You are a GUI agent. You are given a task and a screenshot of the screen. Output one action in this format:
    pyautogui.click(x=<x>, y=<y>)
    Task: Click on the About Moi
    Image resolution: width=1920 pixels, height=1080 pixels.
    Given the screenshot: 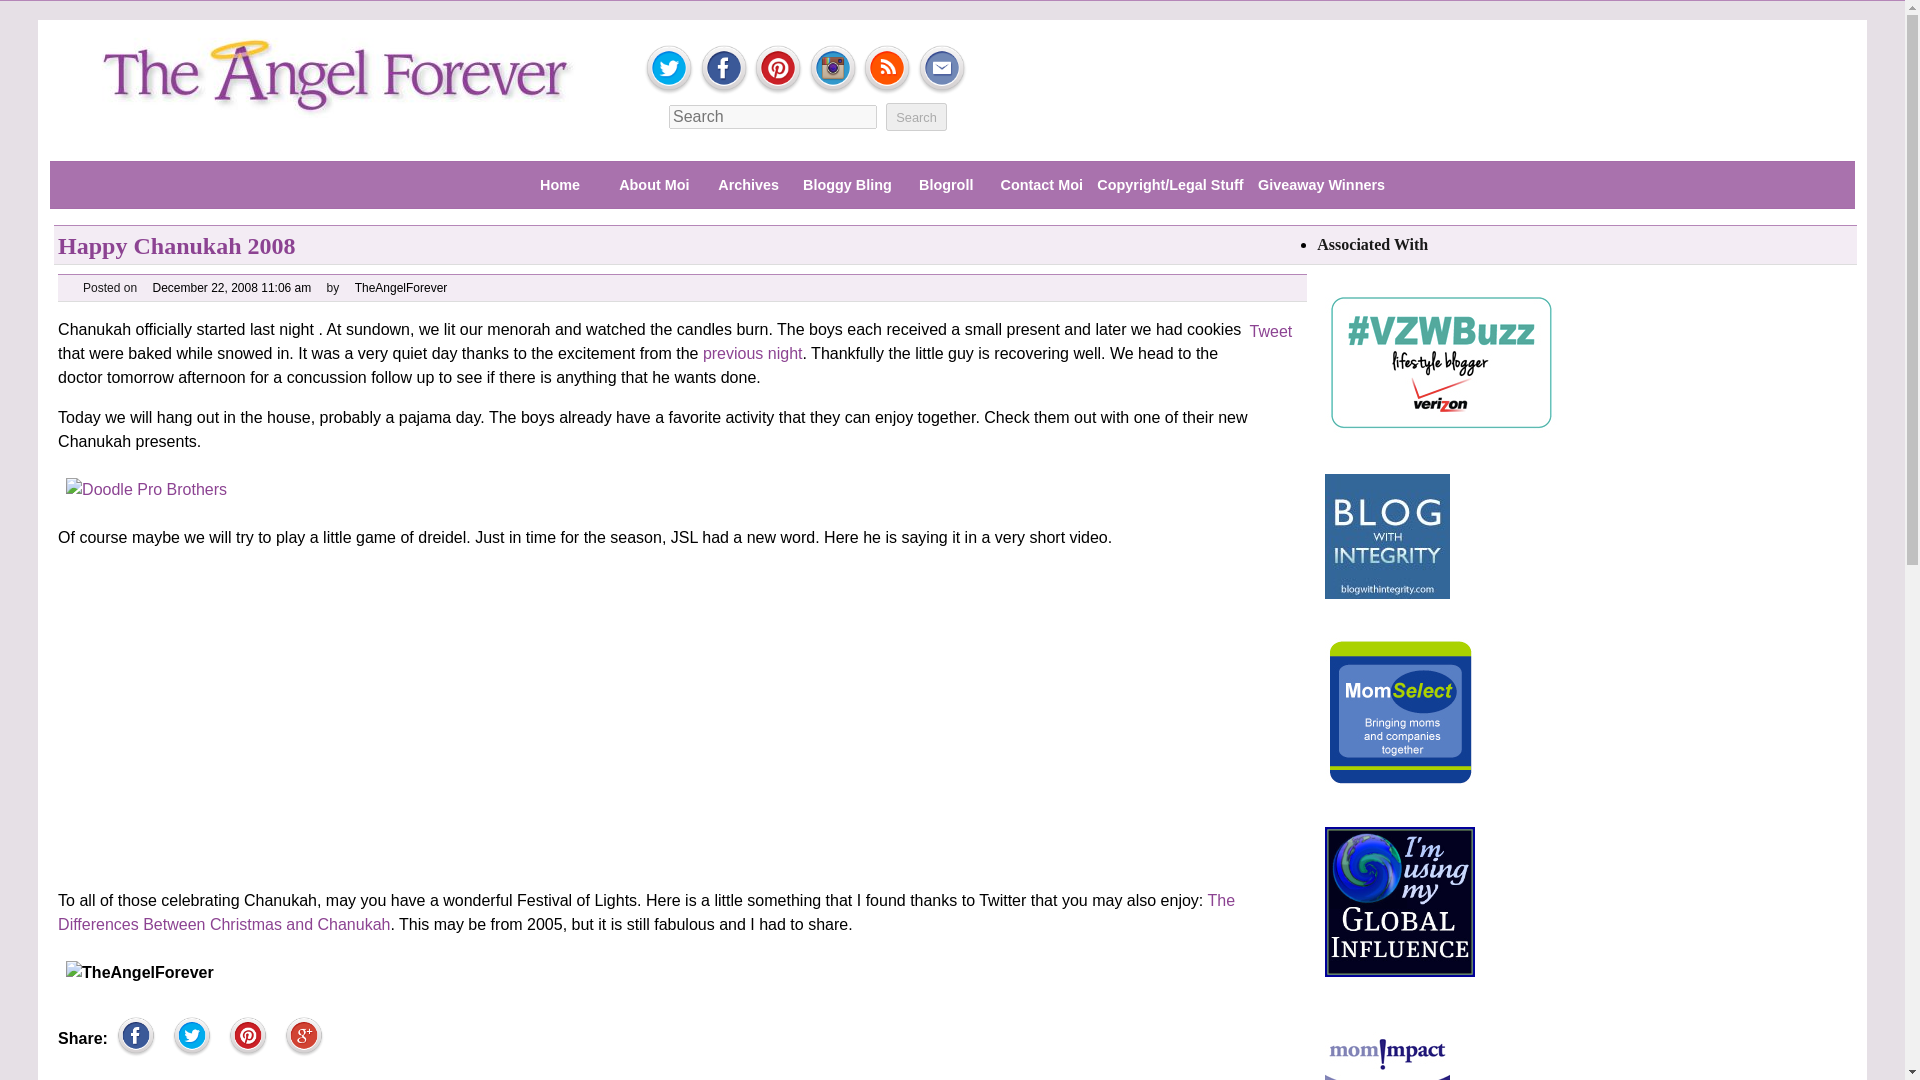 What is the action you would take?
    pyautogui.click(x=653, y=186)
    